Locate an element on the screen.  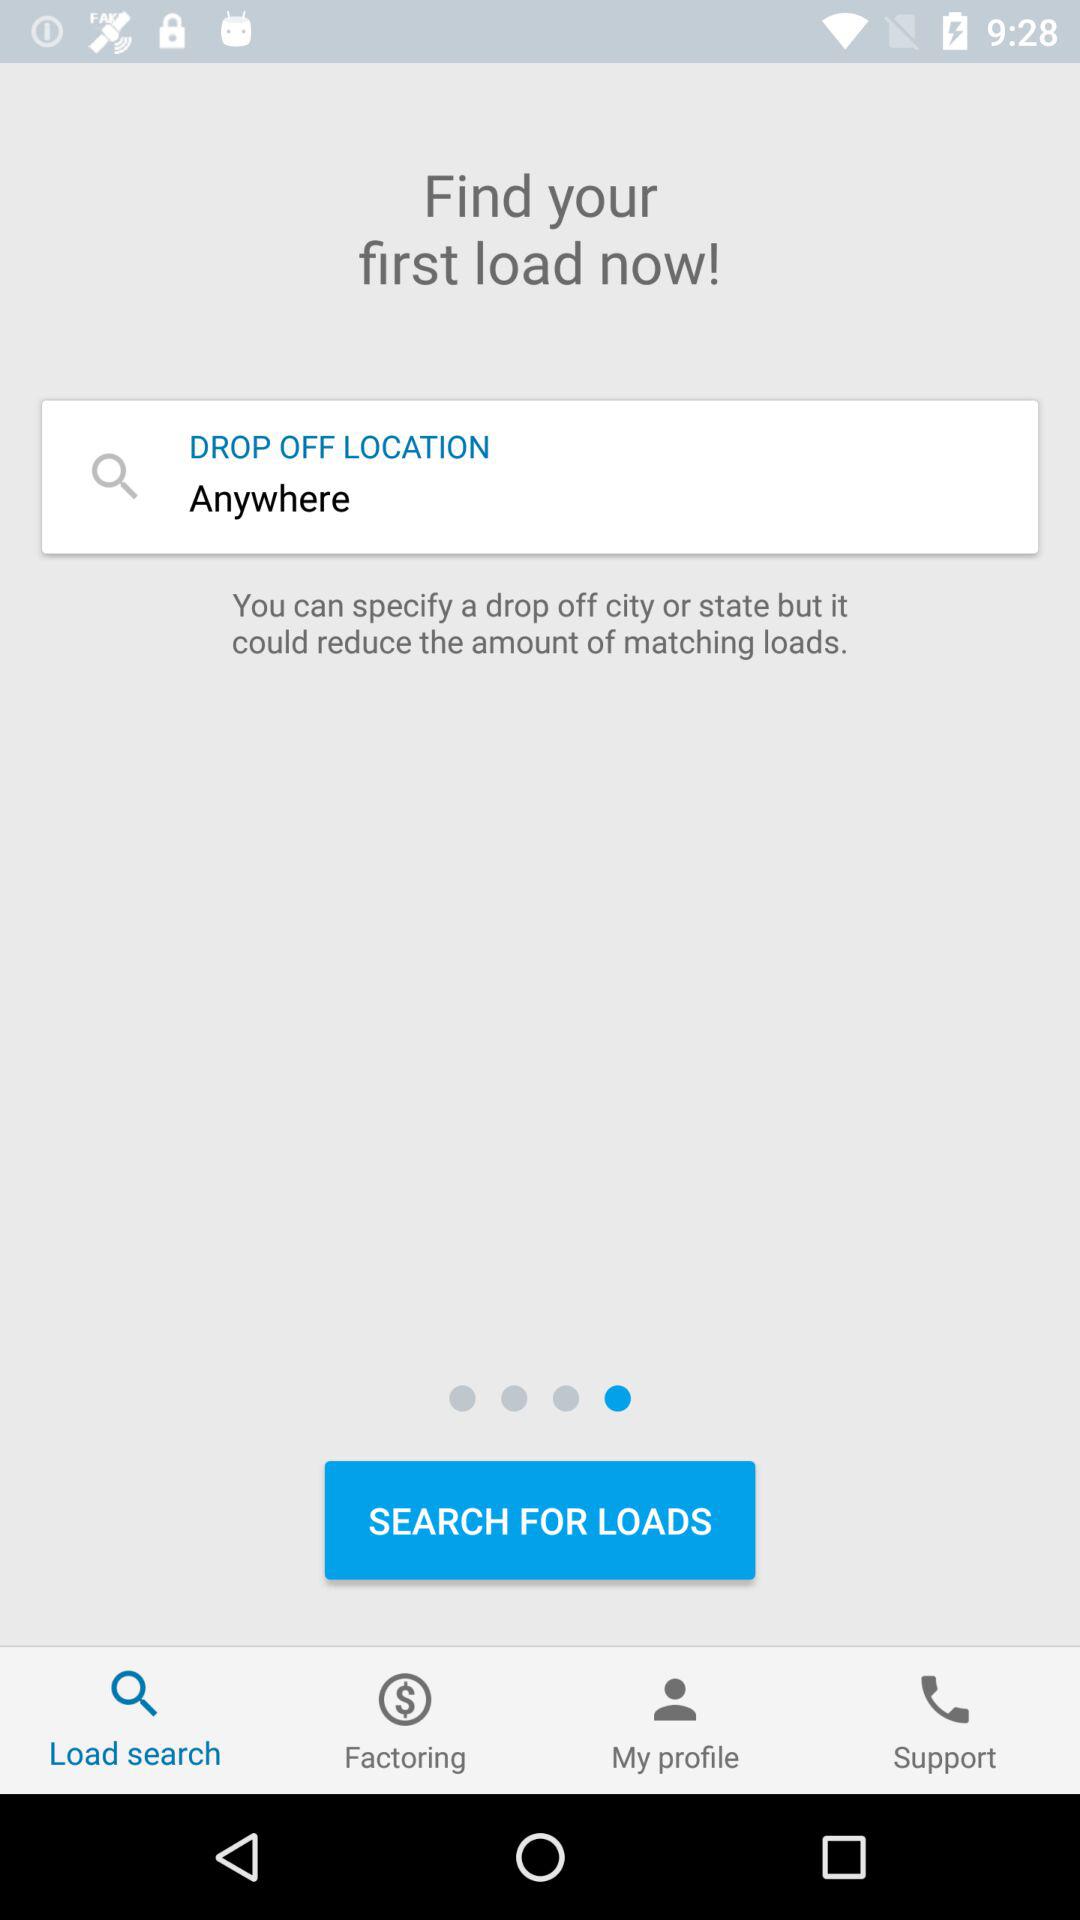
choose icon next to support icon is located at coordinates (675, 1720).